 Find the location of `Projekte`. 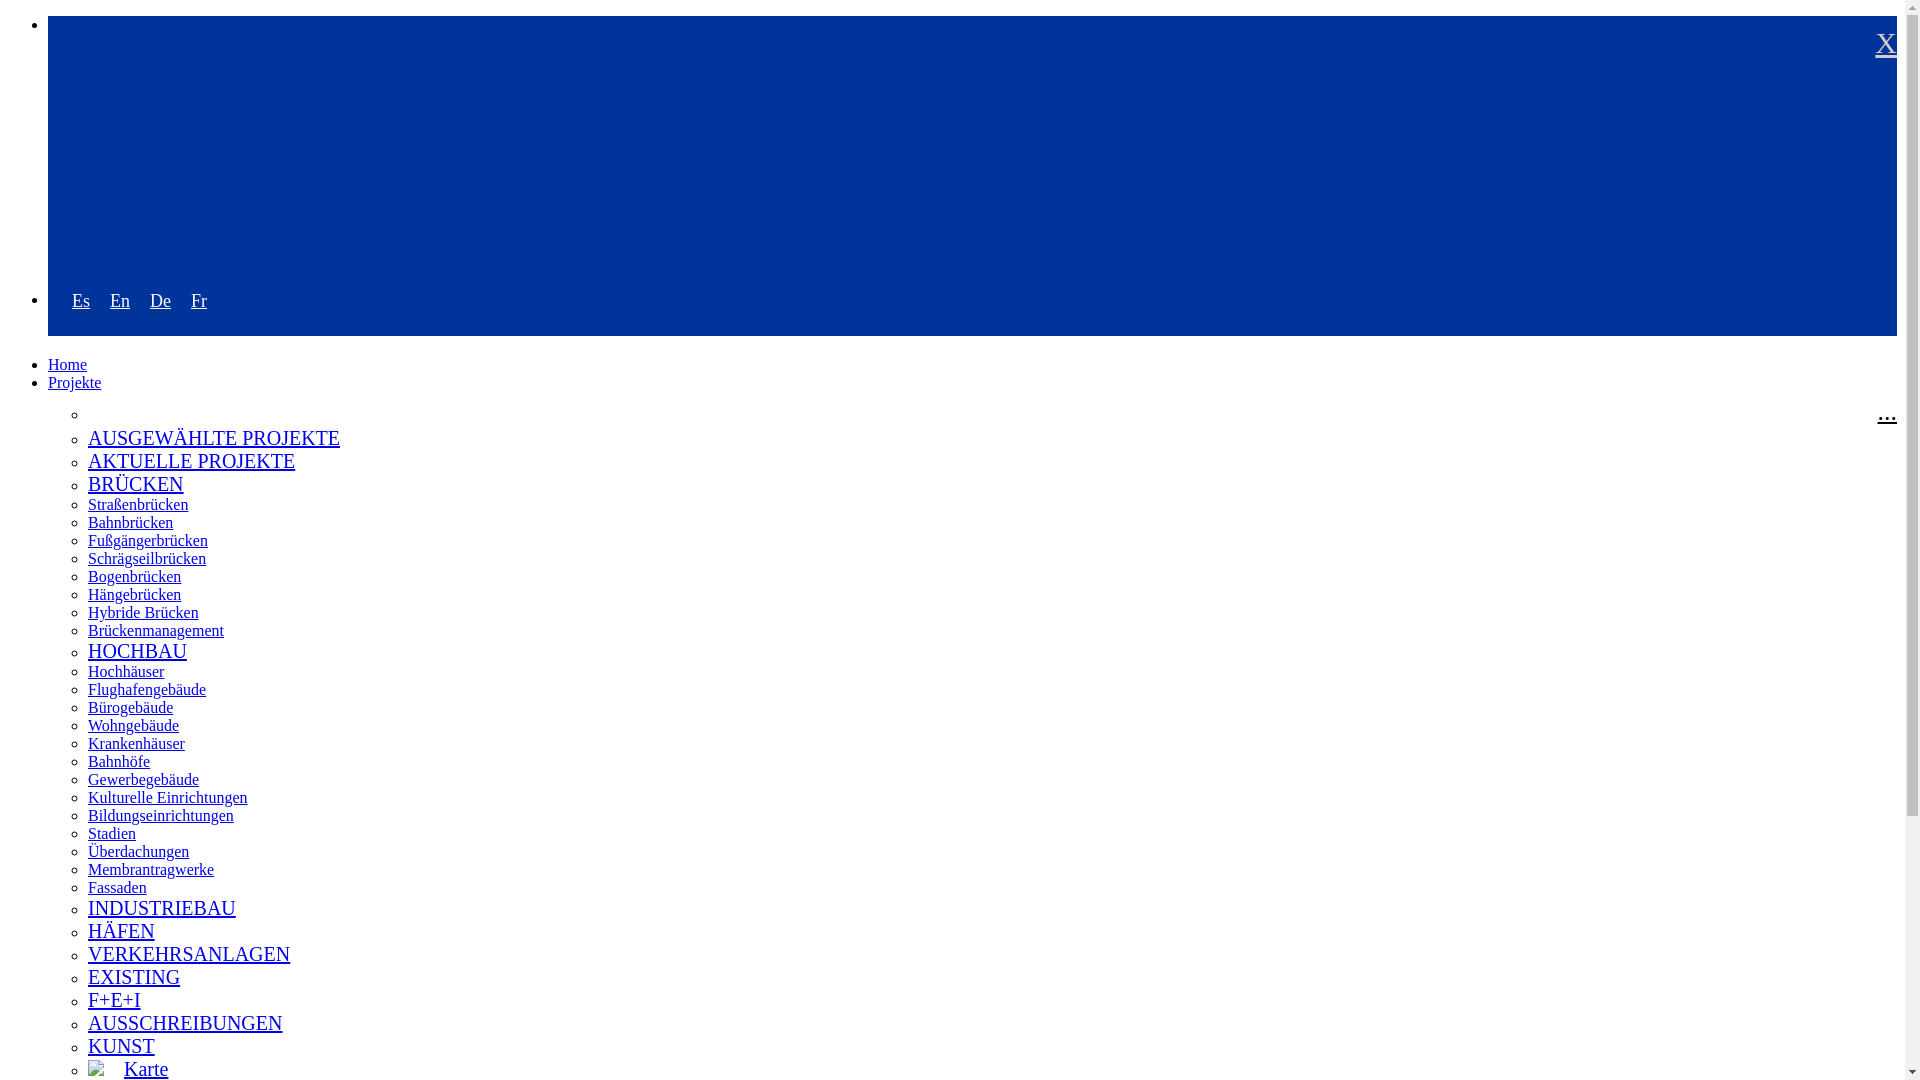

Projekte is located at coordinates (74, 382).